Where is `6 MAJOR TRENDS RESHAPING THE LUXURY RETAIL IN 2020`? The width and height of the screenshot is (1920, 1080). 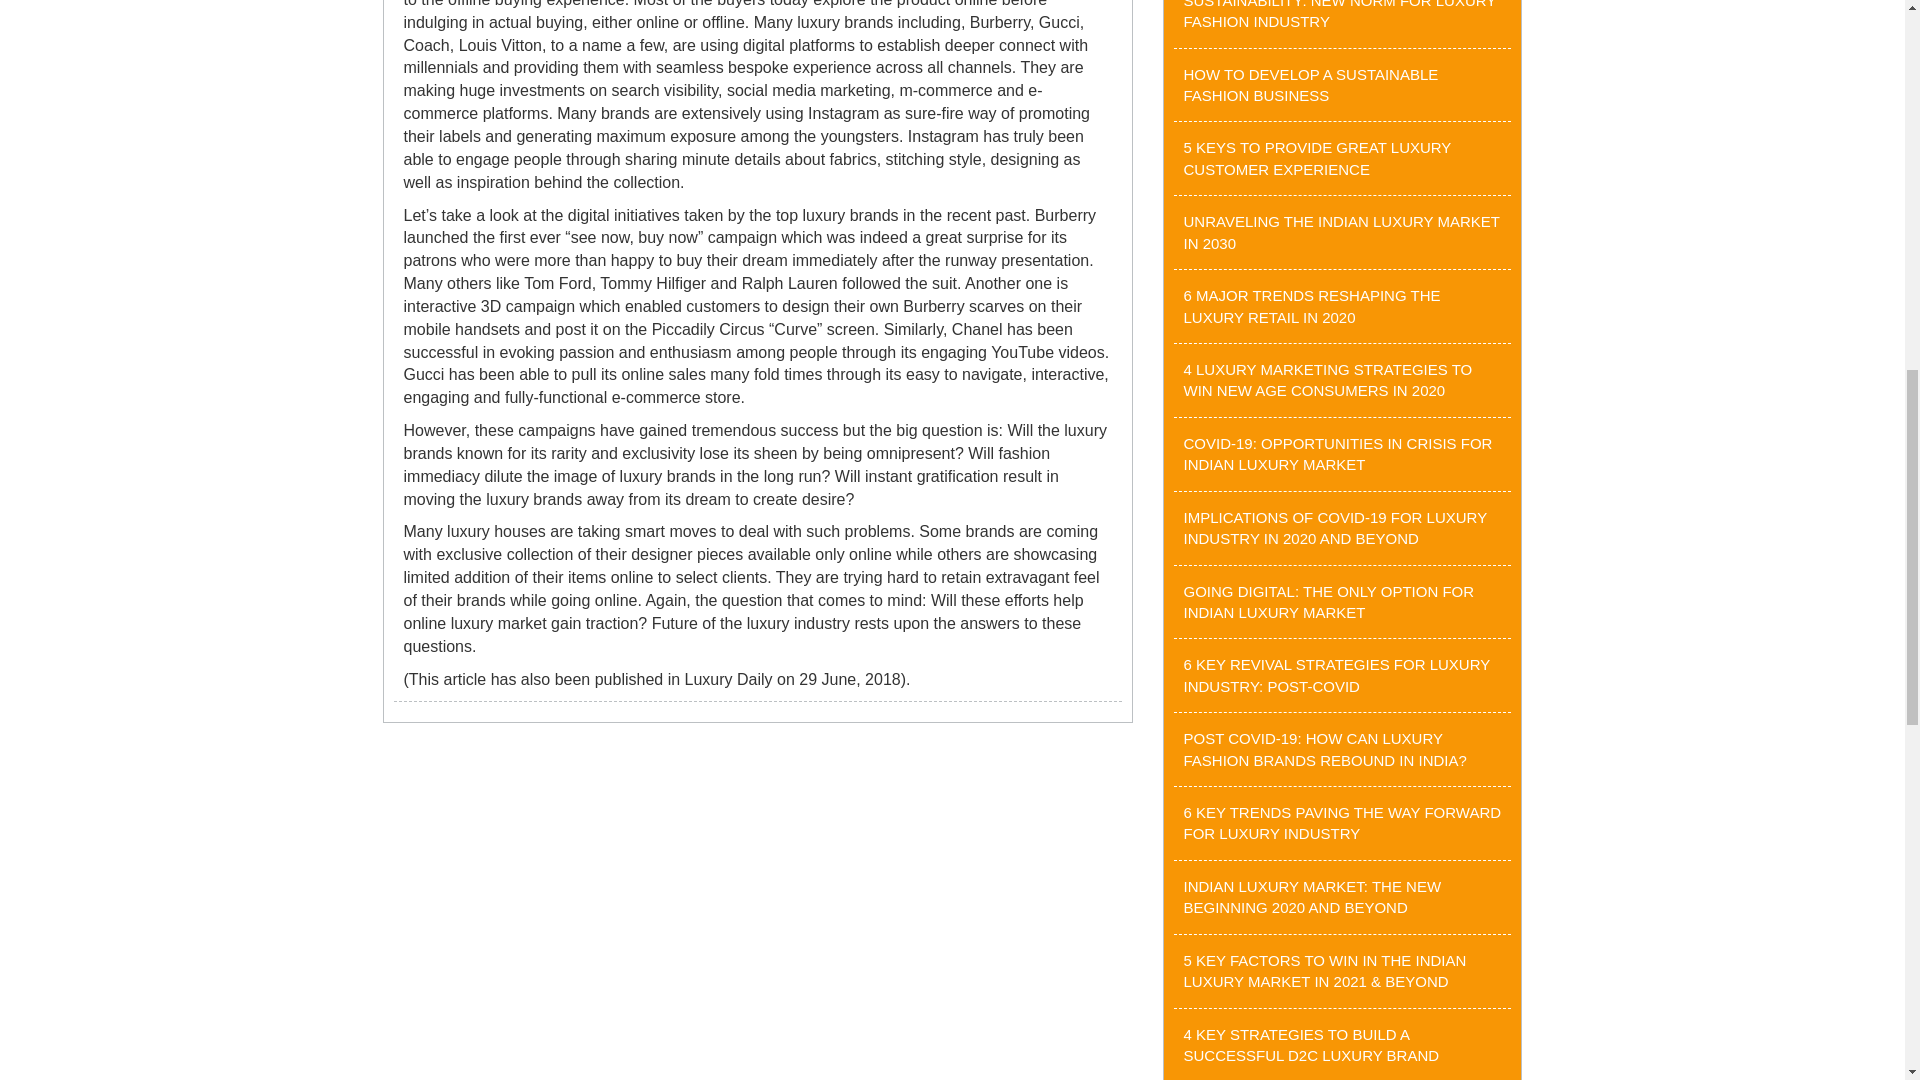
6 MAJOR TRENDS RESHAPING THE LUXURY RETAIL IN 2020 is located at coordinates (1312, 306).